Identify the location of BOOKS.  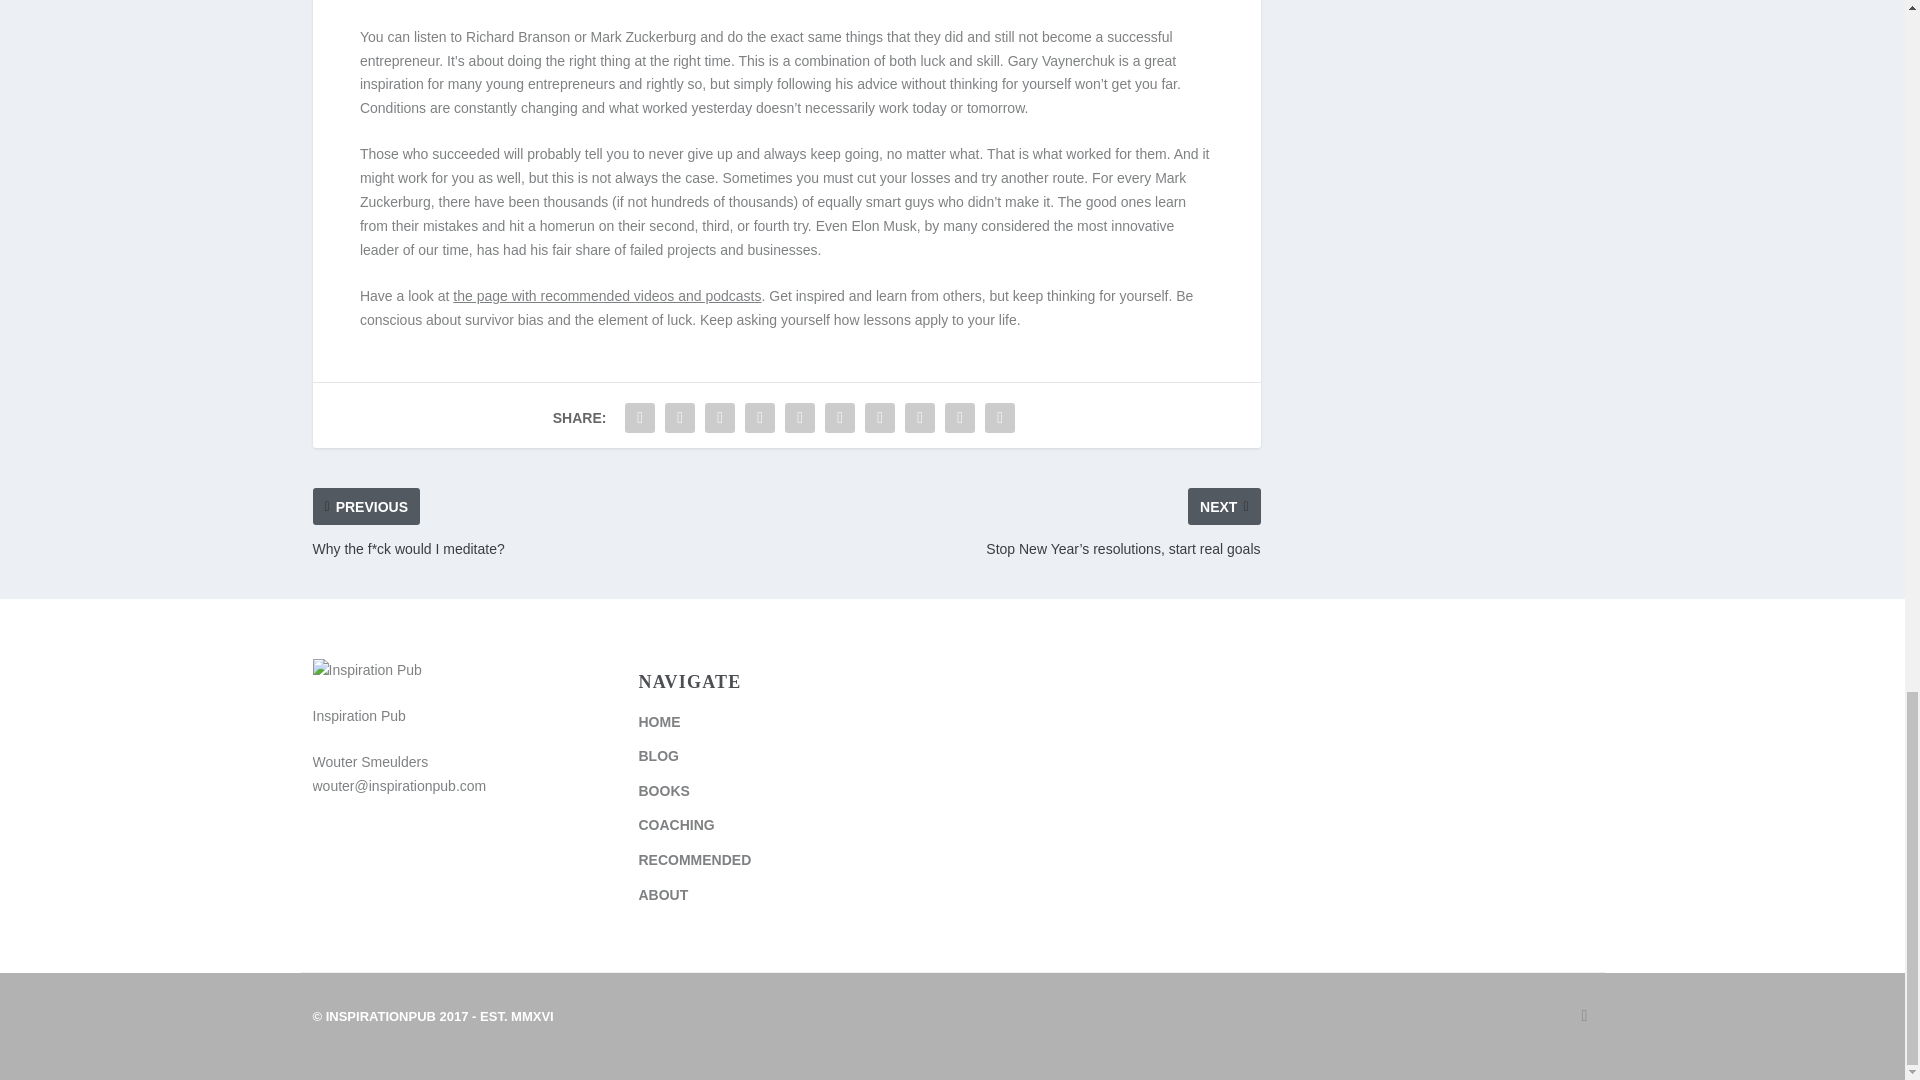
(663, 791).